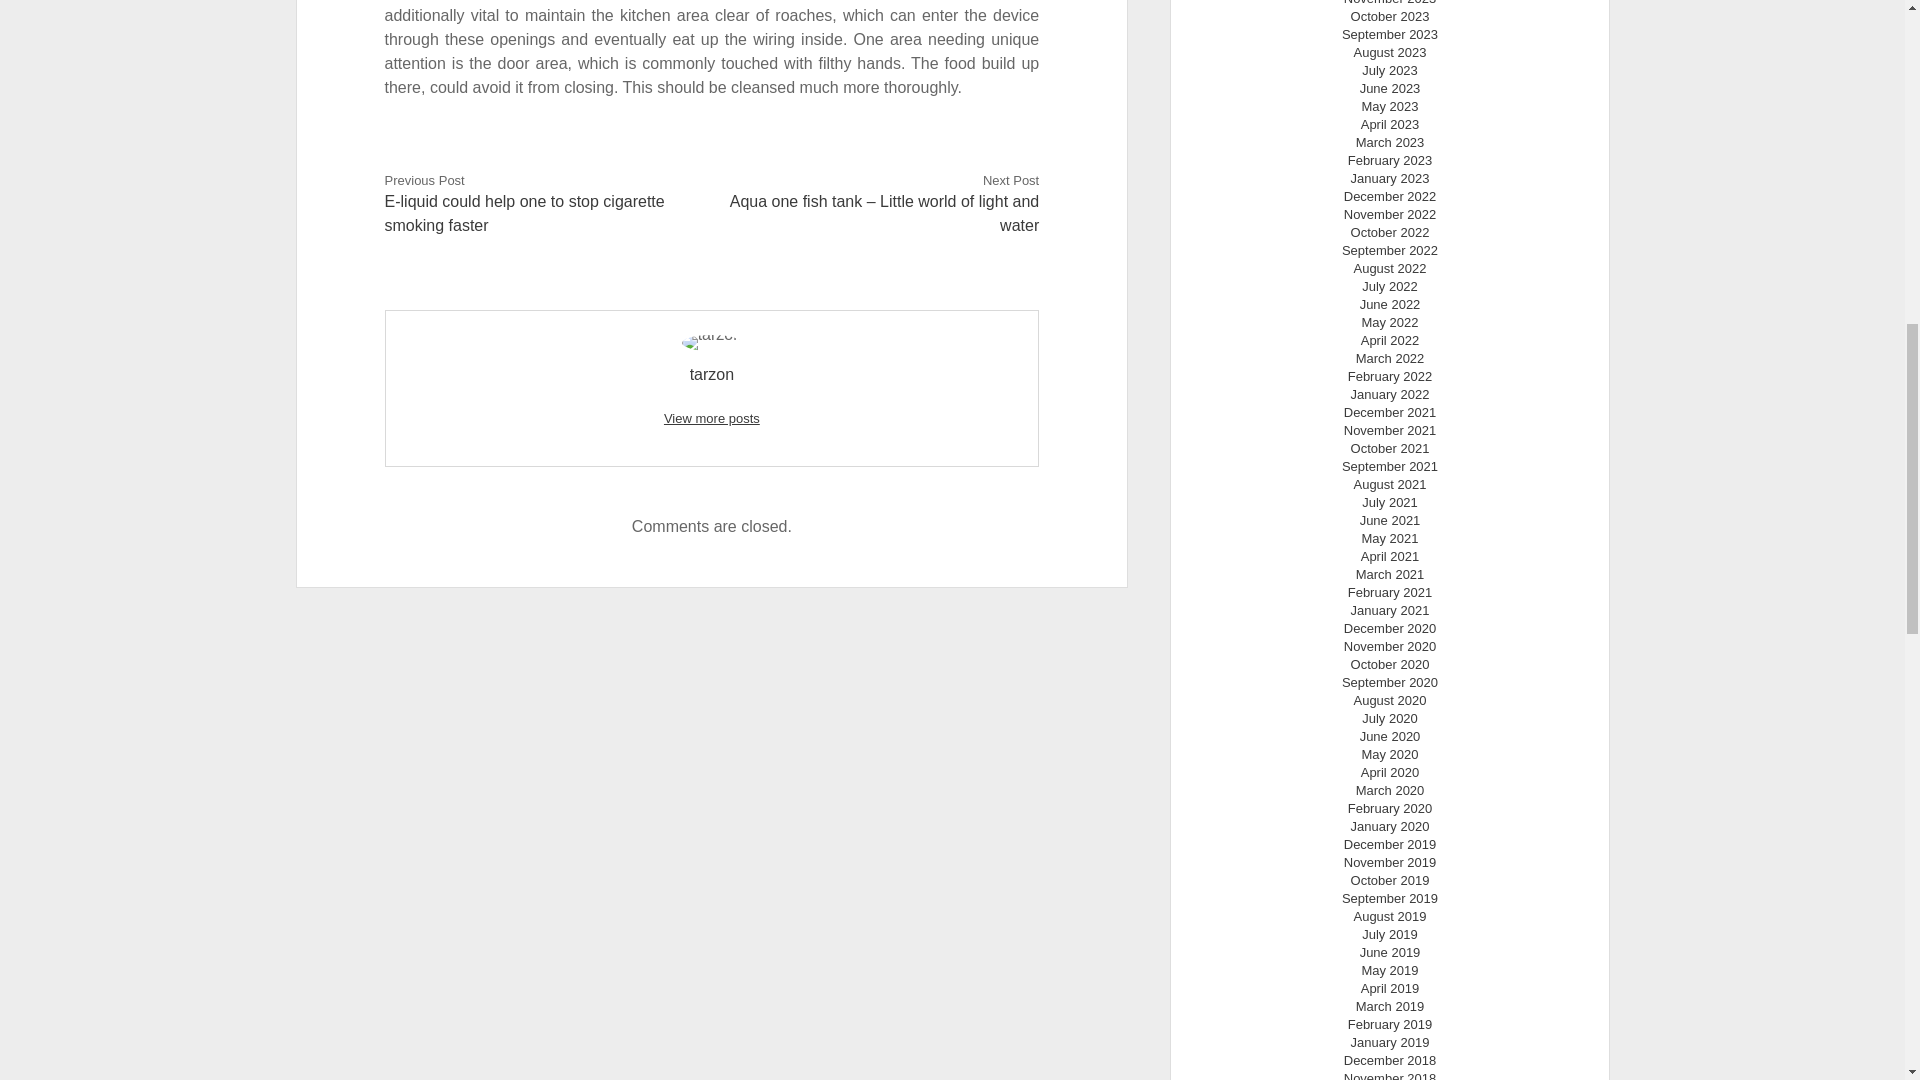 The height and width of the screenshot is (1080, 1920). I want to click on October 2023, so click(1390, 16).